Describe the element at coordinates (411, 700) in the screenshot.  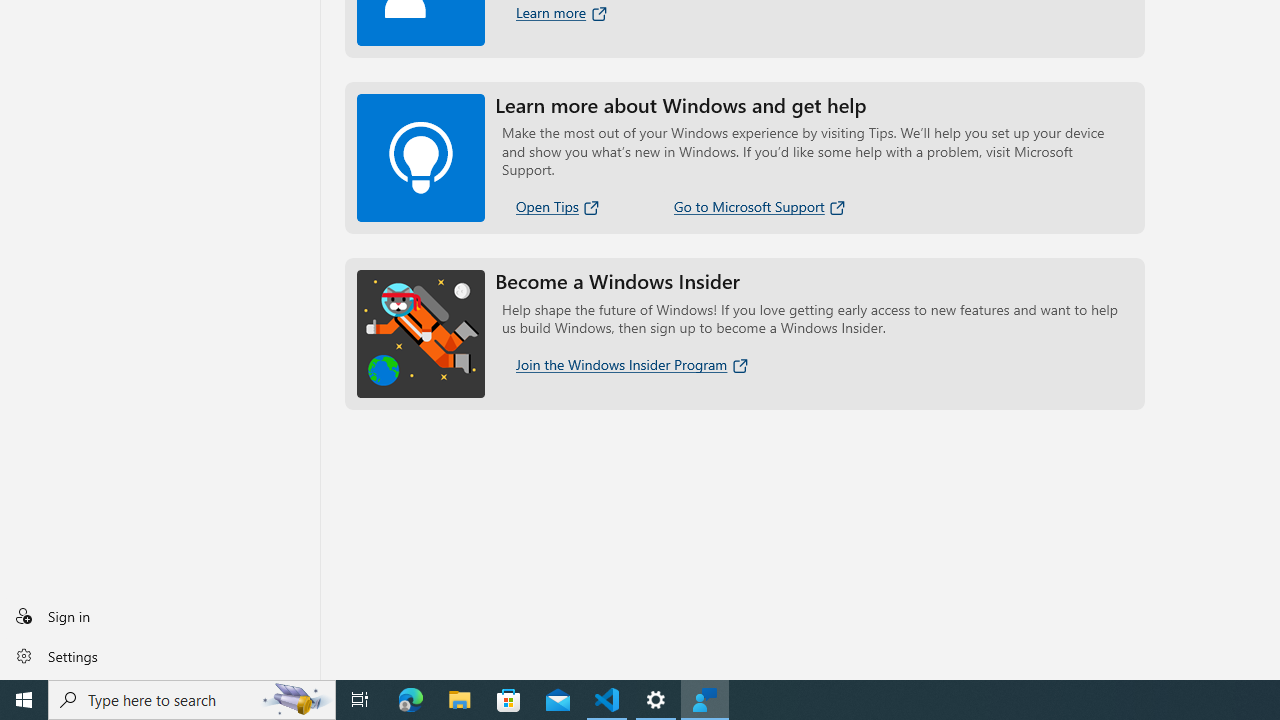
I see `Microsoft Edge` at that location.